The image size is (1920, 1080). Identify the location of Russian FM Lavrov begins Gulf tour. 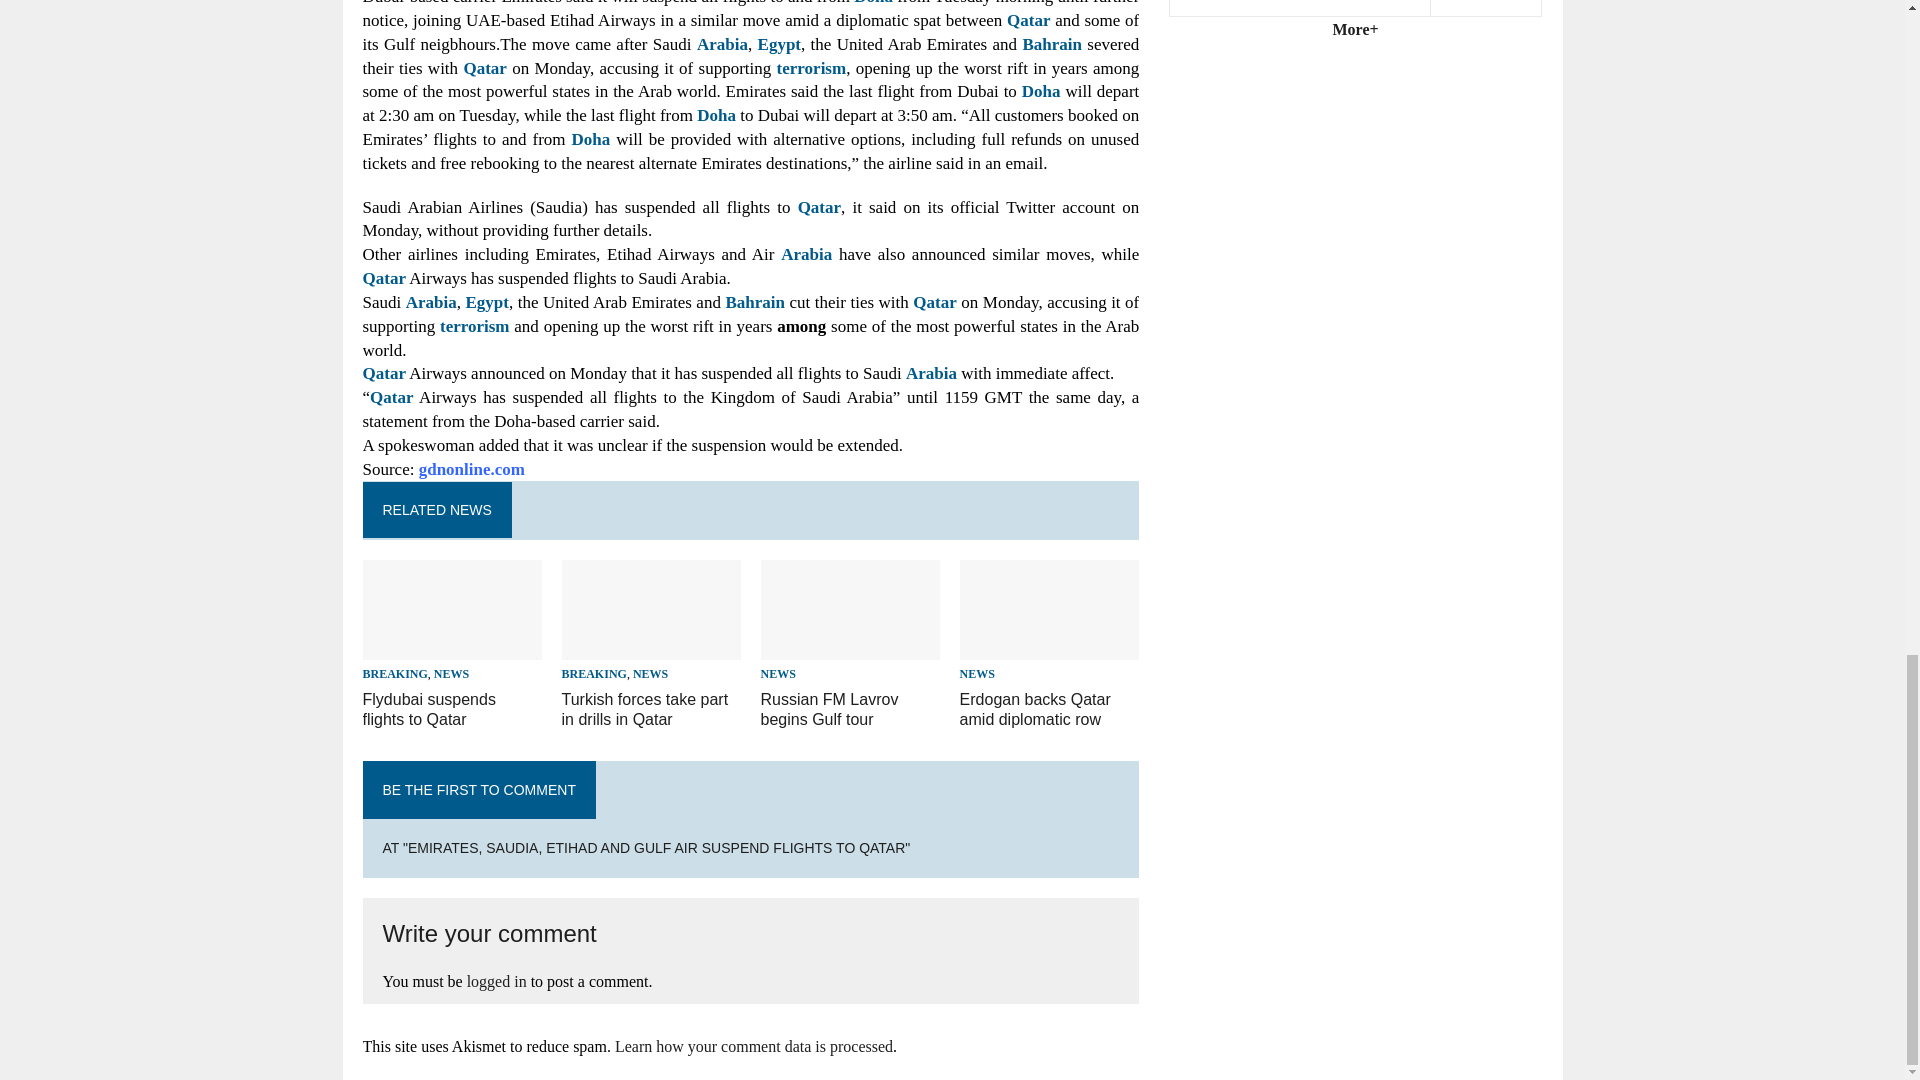
(850, 647).